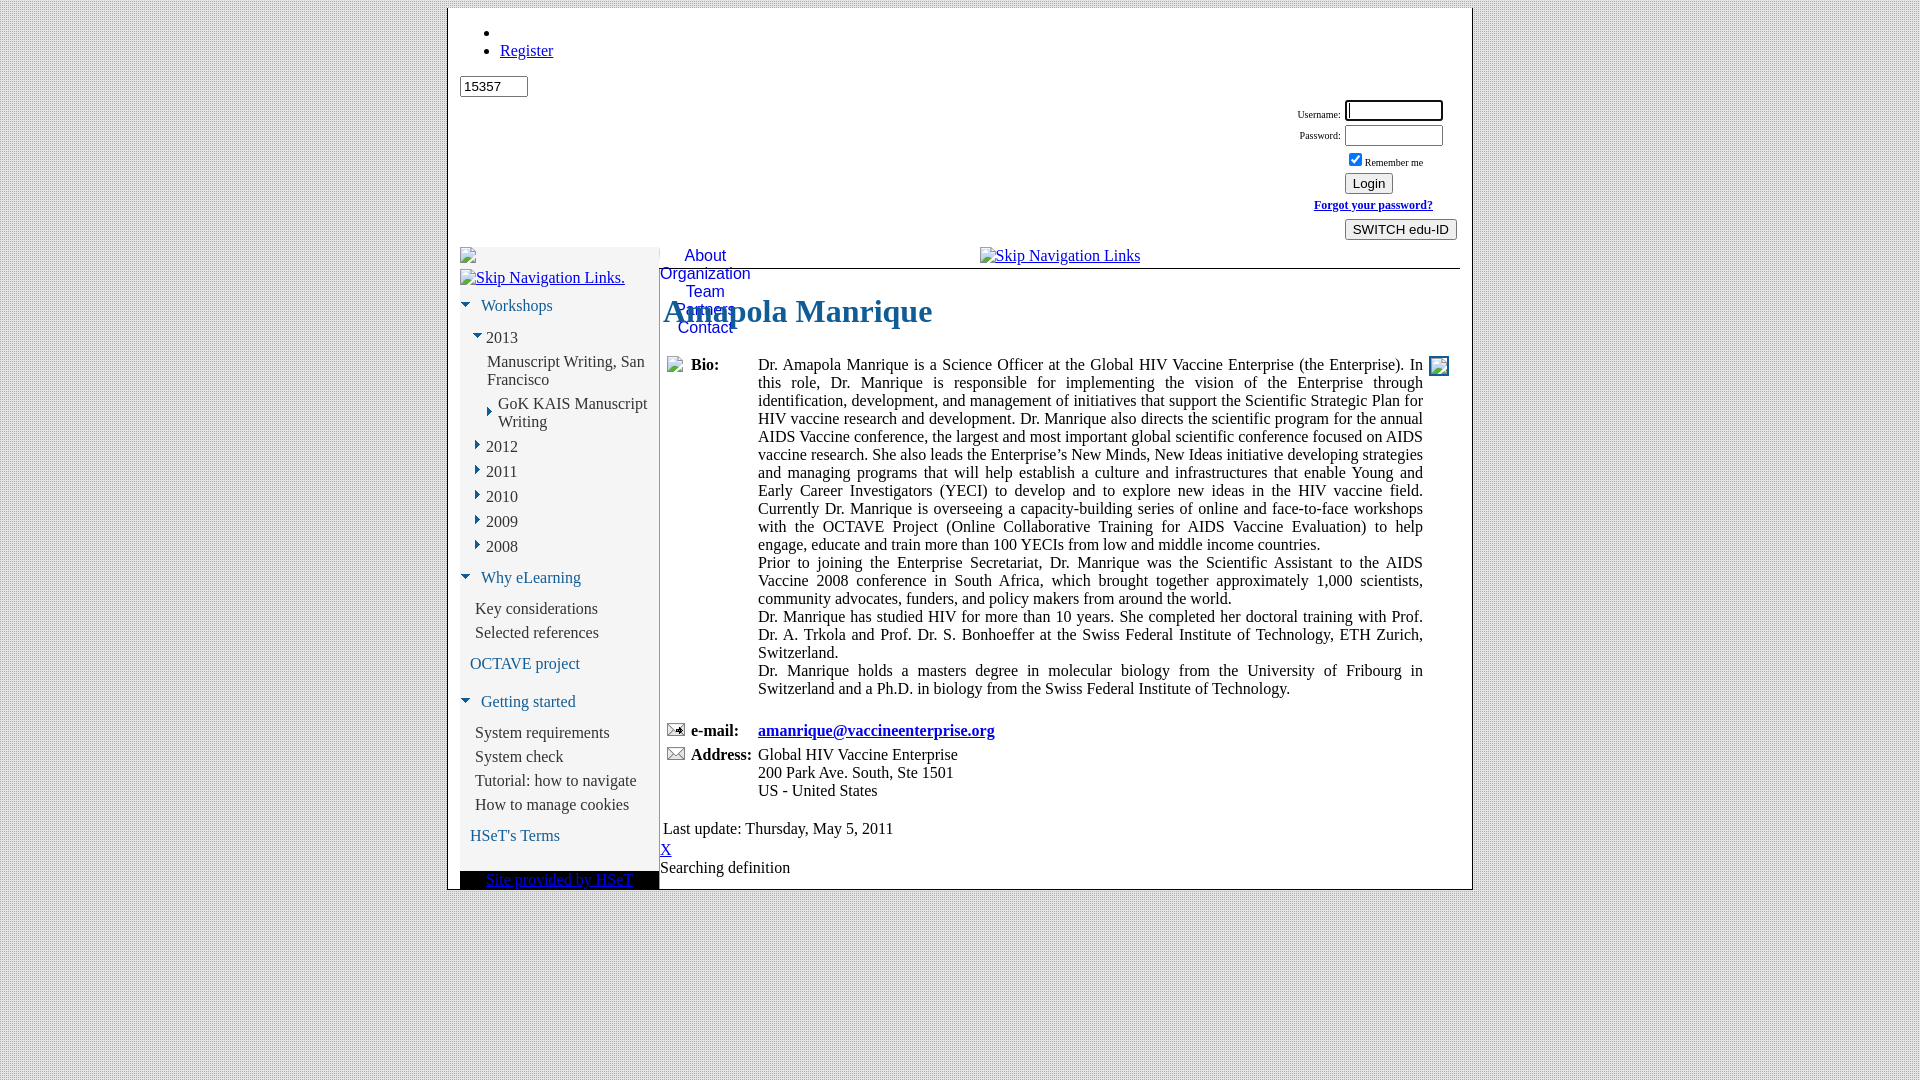 The height and width of the screenshot is (1080, 1920). I want to click on Password, so click(1394, 136).